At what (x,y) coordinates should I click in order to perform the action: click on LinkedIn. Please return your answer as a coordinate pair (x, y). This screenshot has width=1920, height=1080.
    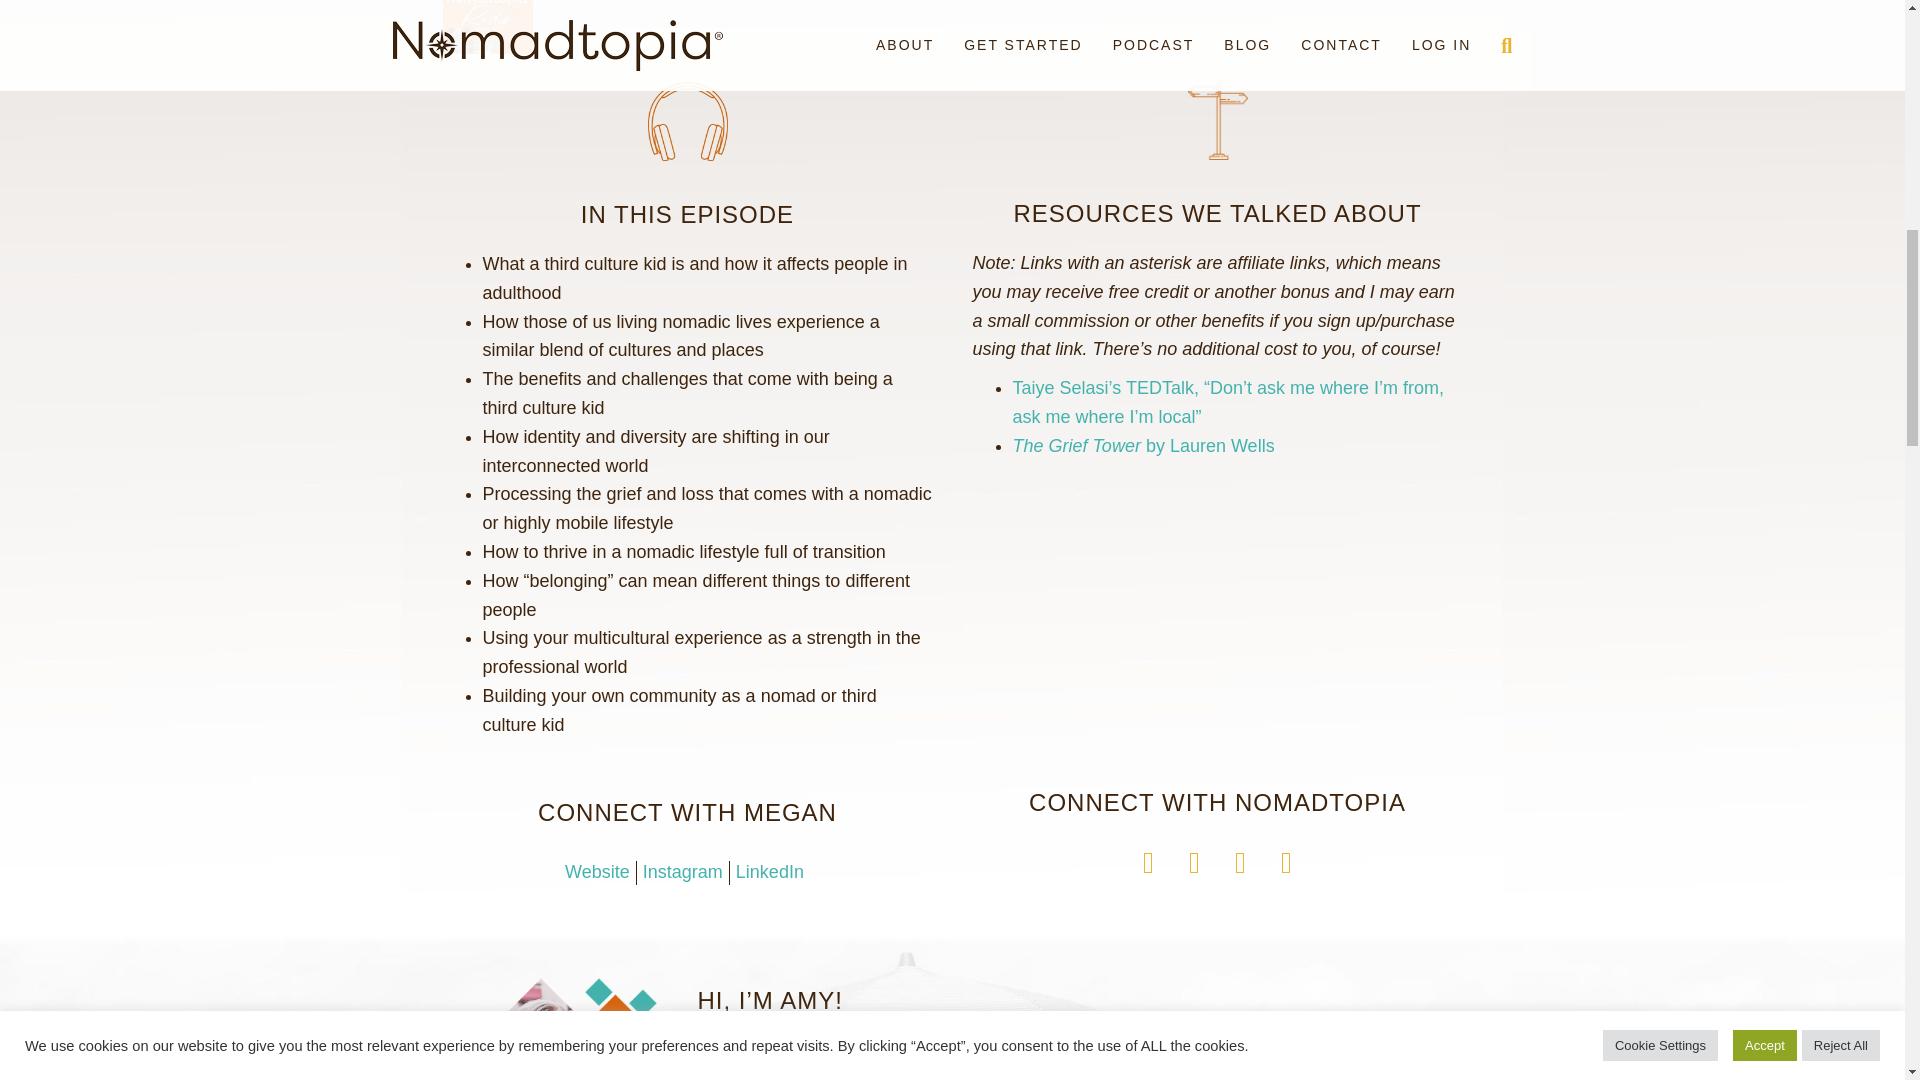
    Looking at the image, I should click on (772, 872).